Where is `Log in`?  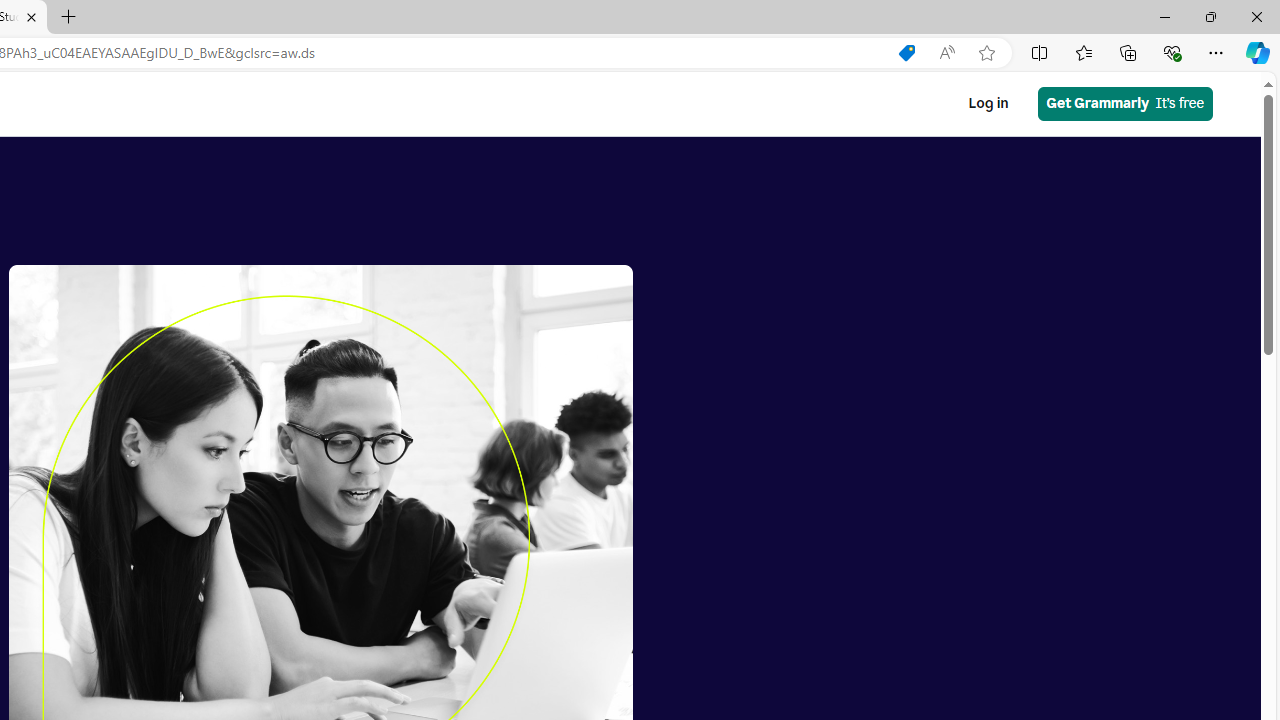 Log in is located at coordinates (988, 104).